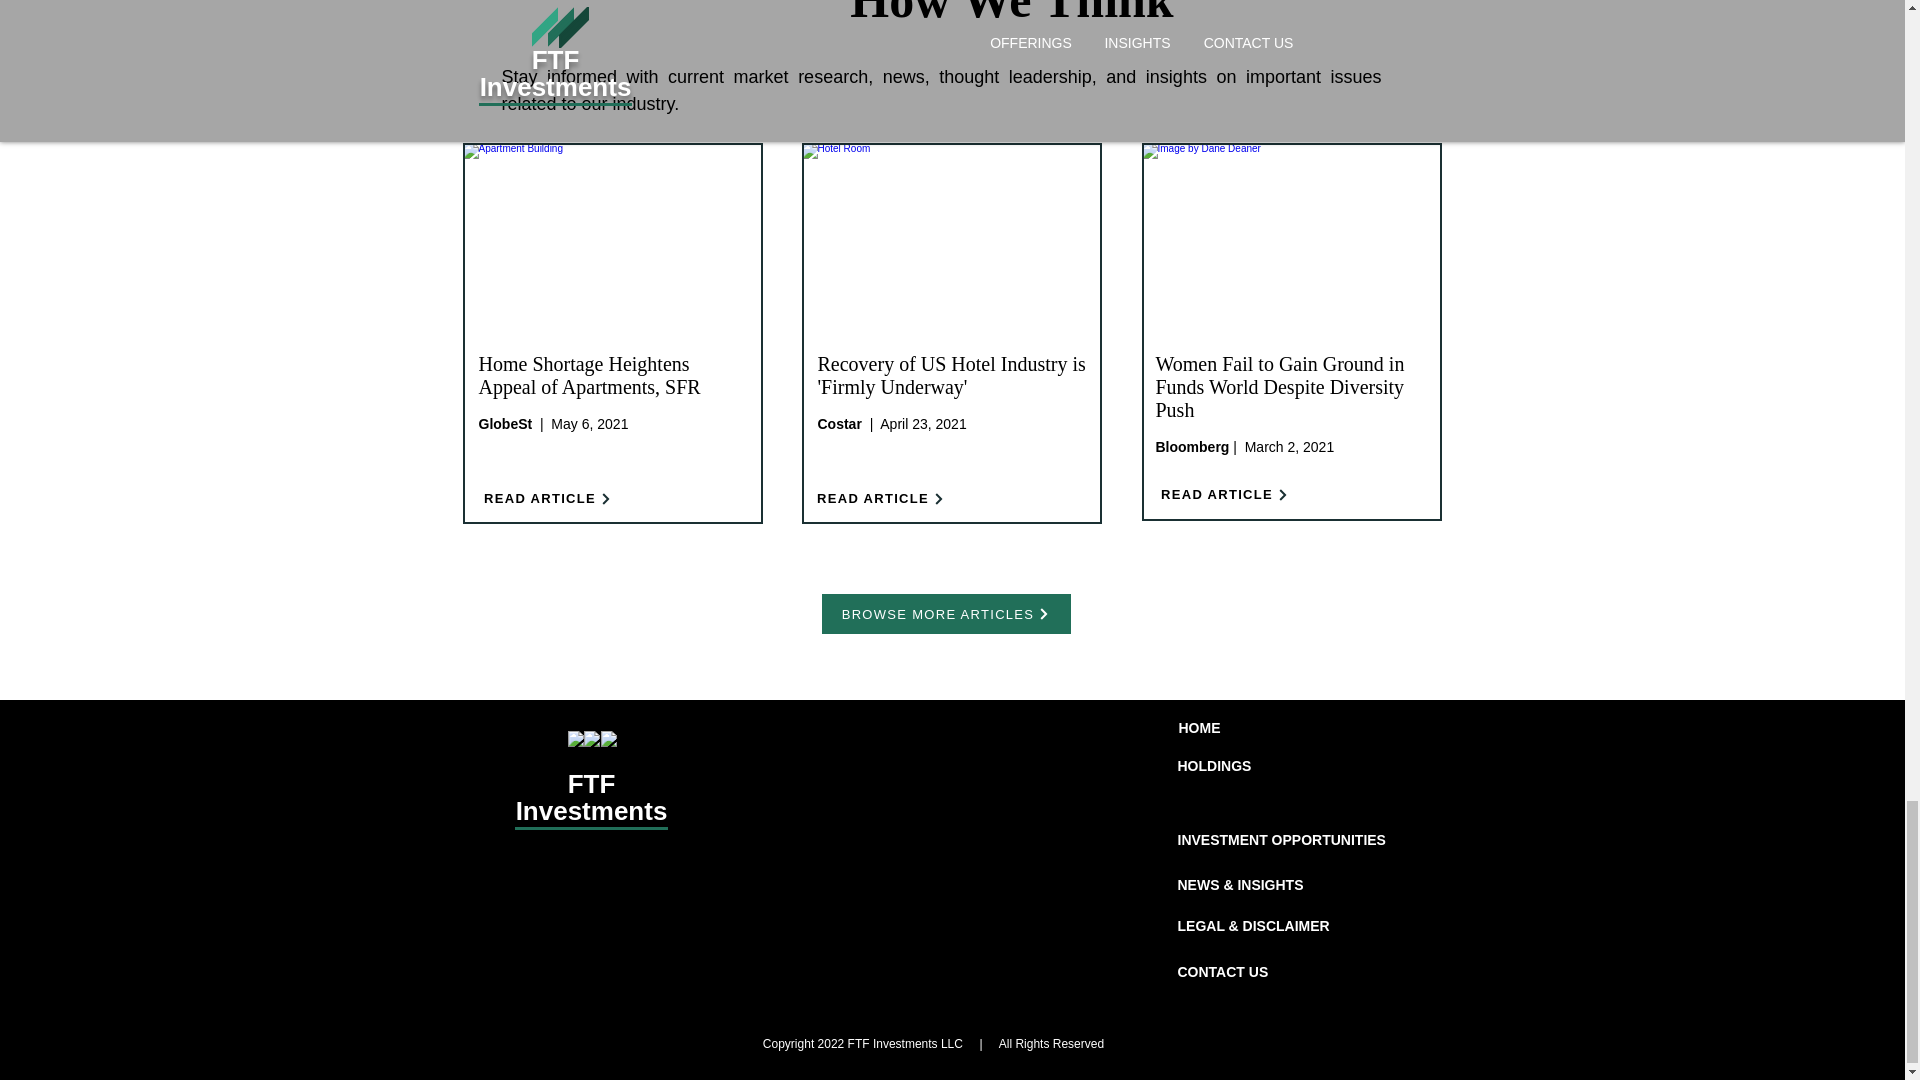  I want to click on HOME, so click(1198, 728).